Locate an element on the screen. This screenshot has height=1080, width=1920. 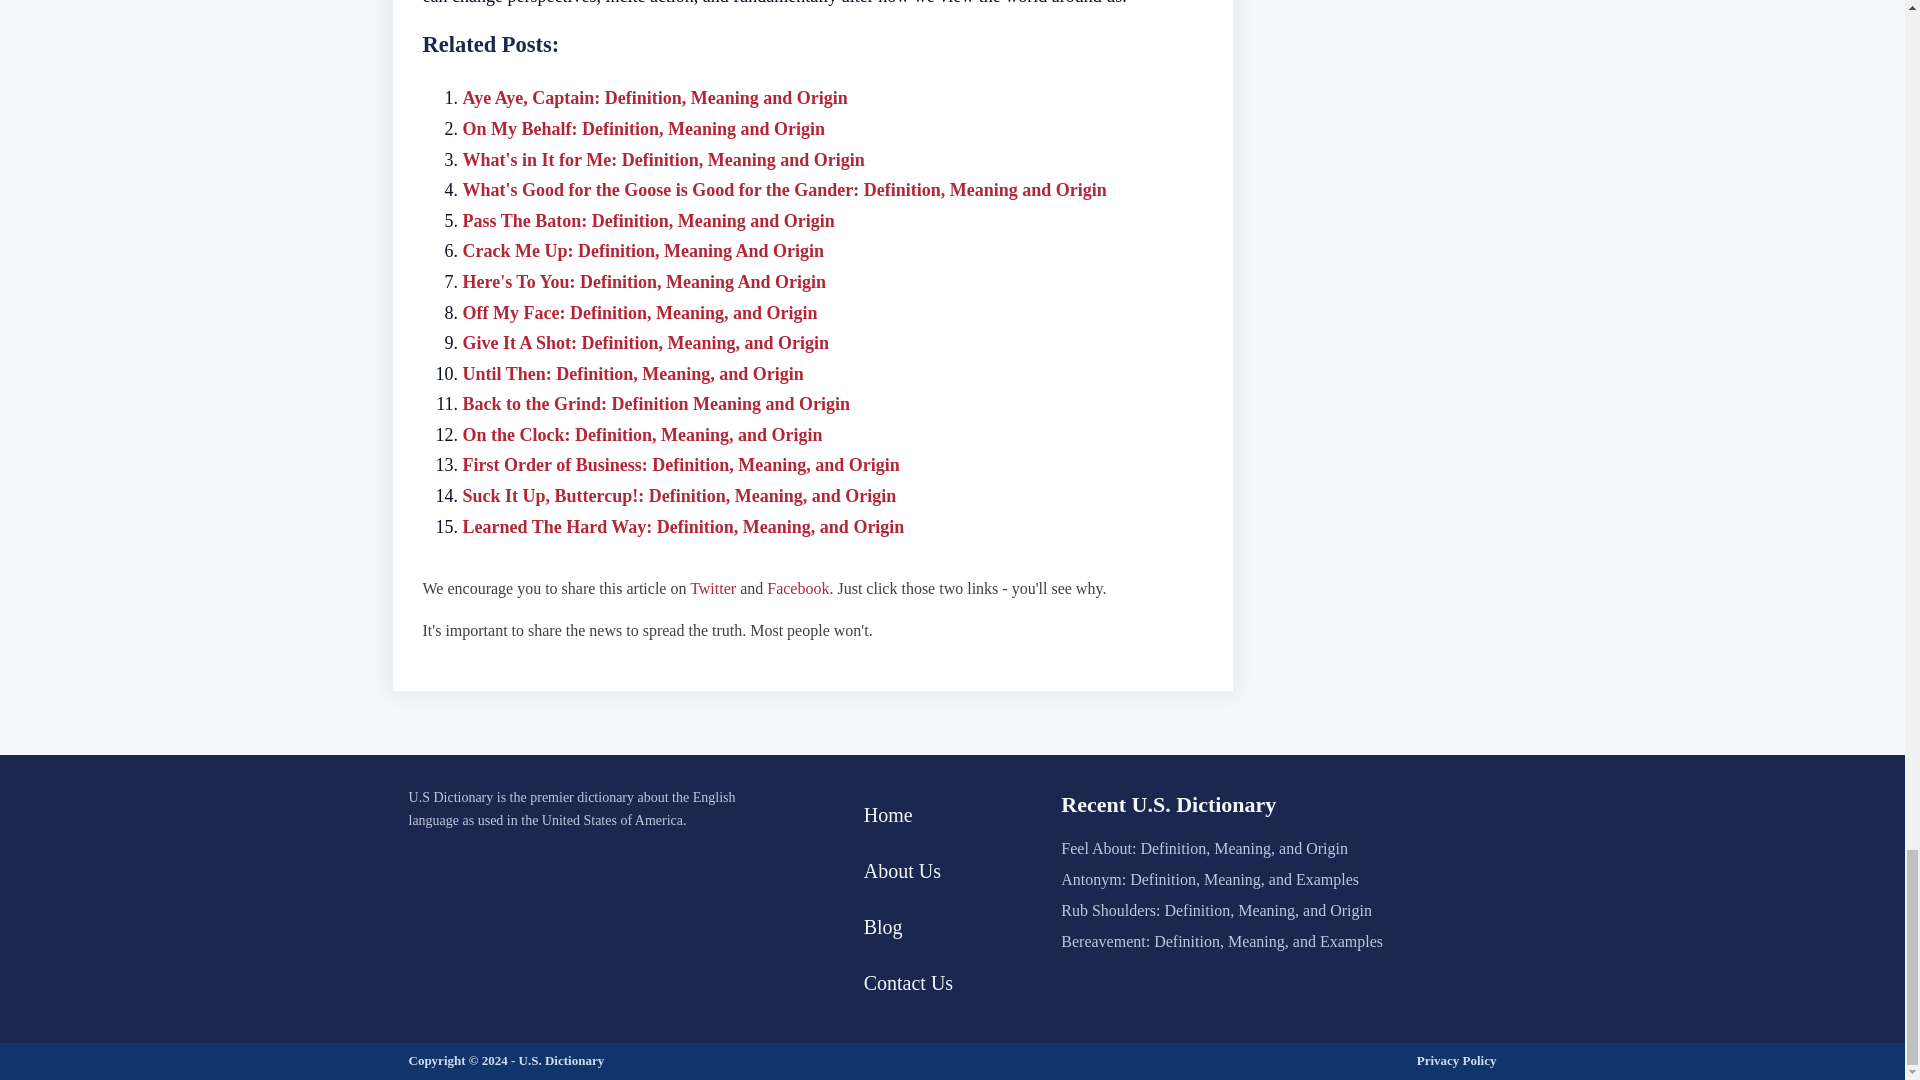
Aye Aye, Captain: Definition, Meaning and Origin is located at coordinates (654, 98).